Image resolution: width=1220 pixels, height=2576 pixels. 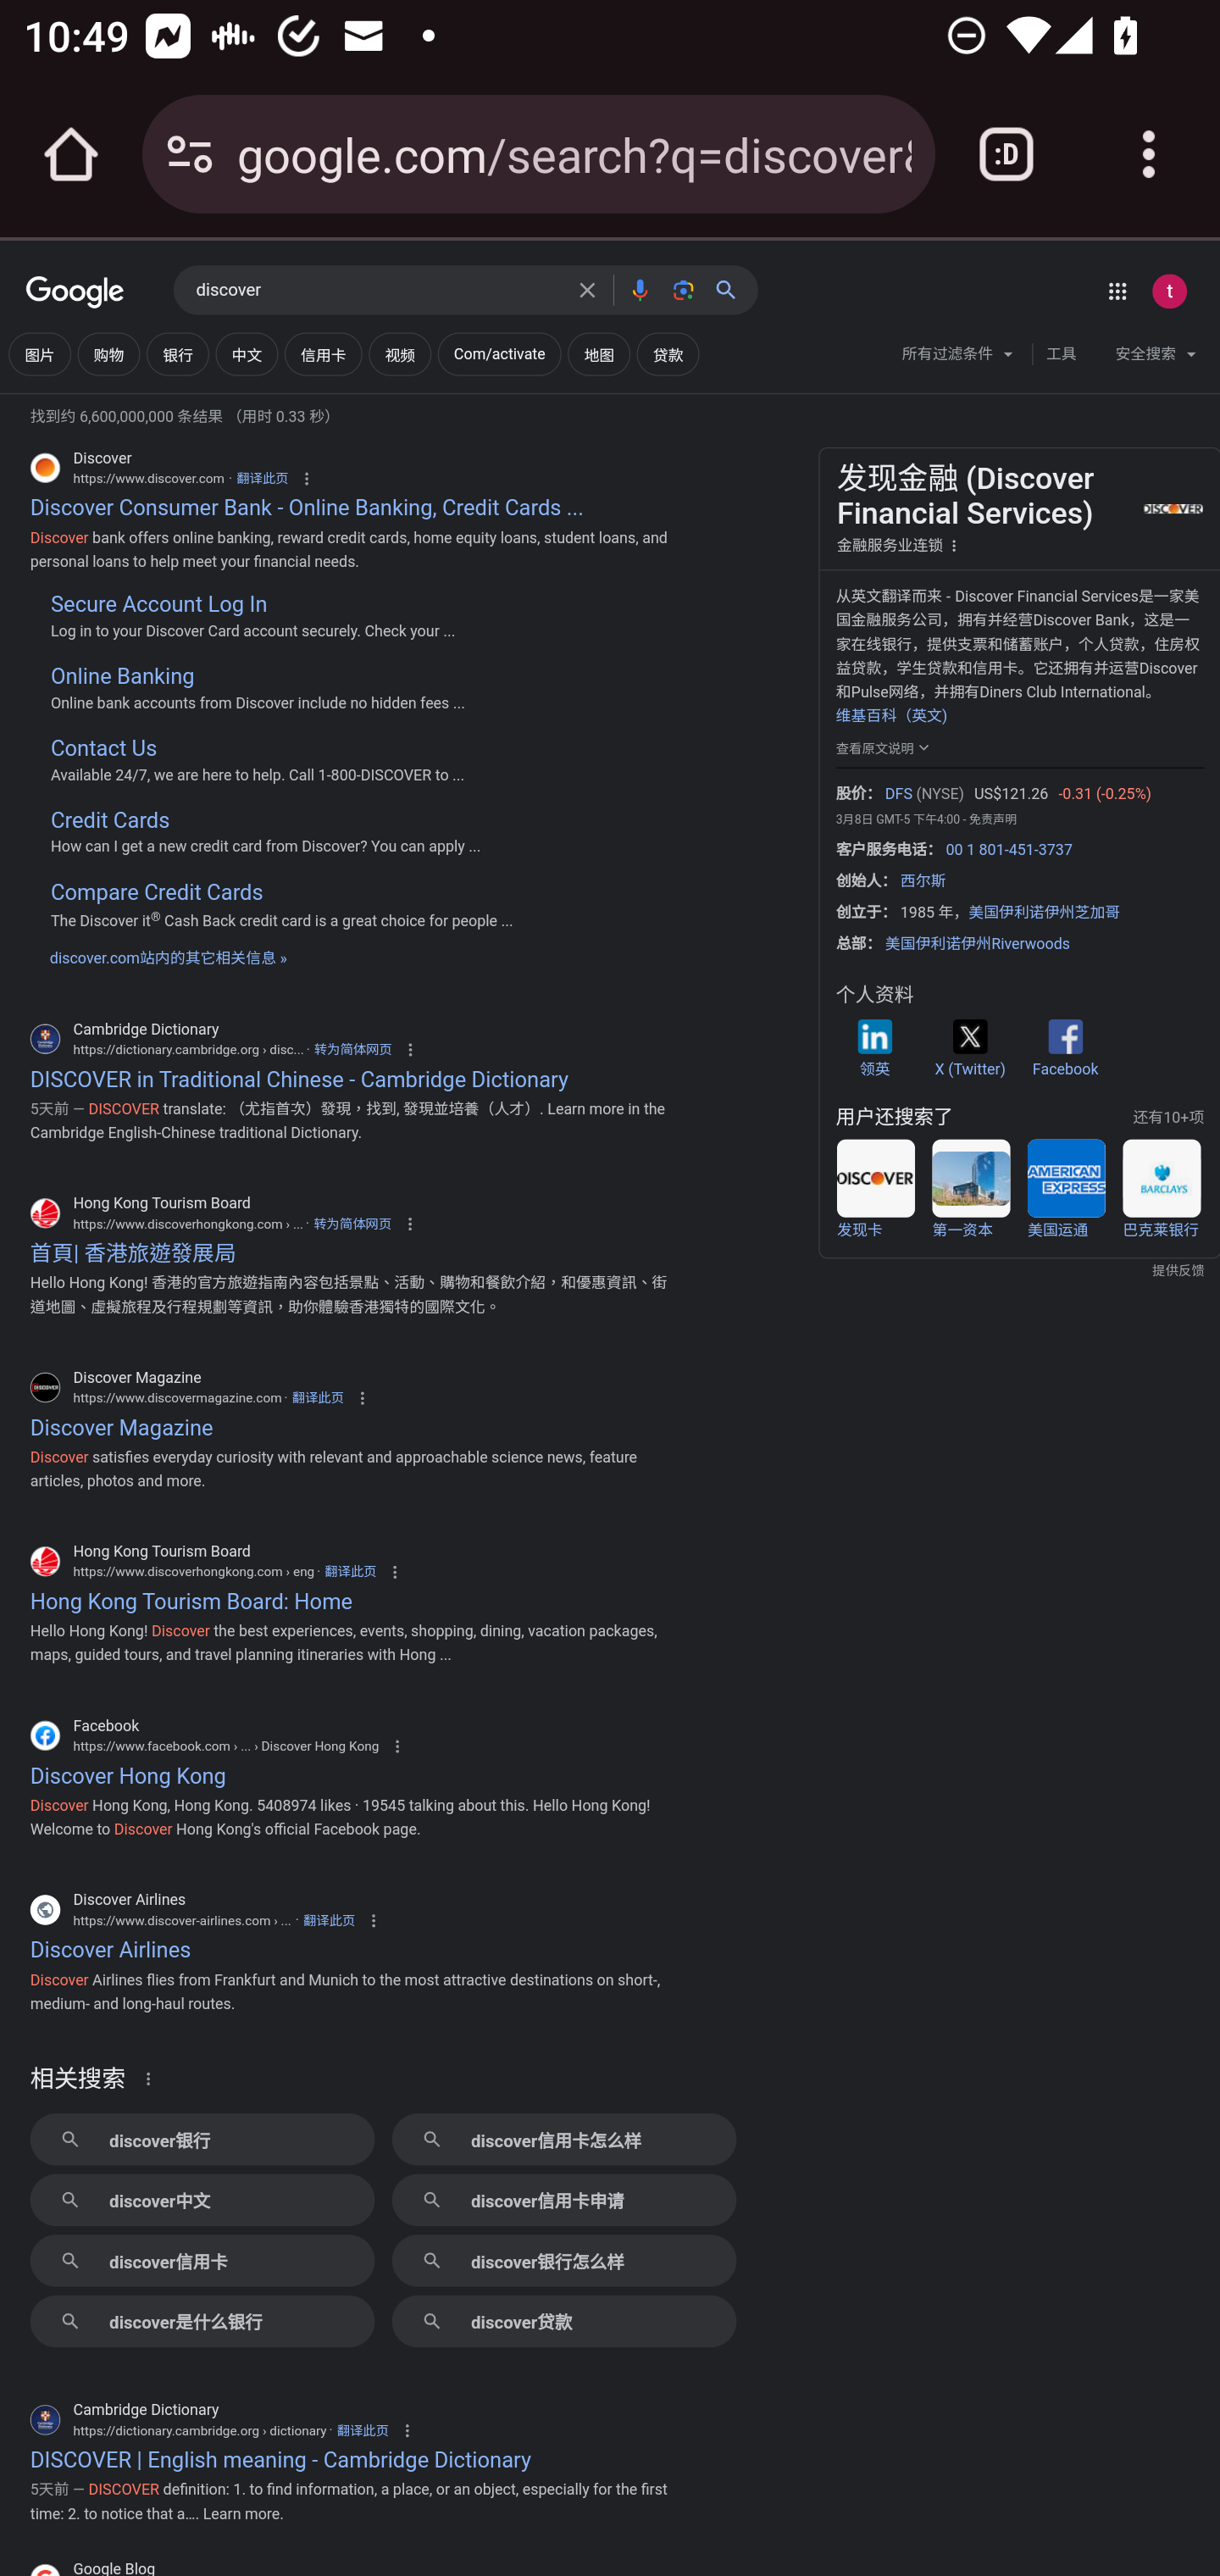 What do you see at coordinates (733, 290) in the screenshot?
I see `搜索` at bounding box center [733, 290].